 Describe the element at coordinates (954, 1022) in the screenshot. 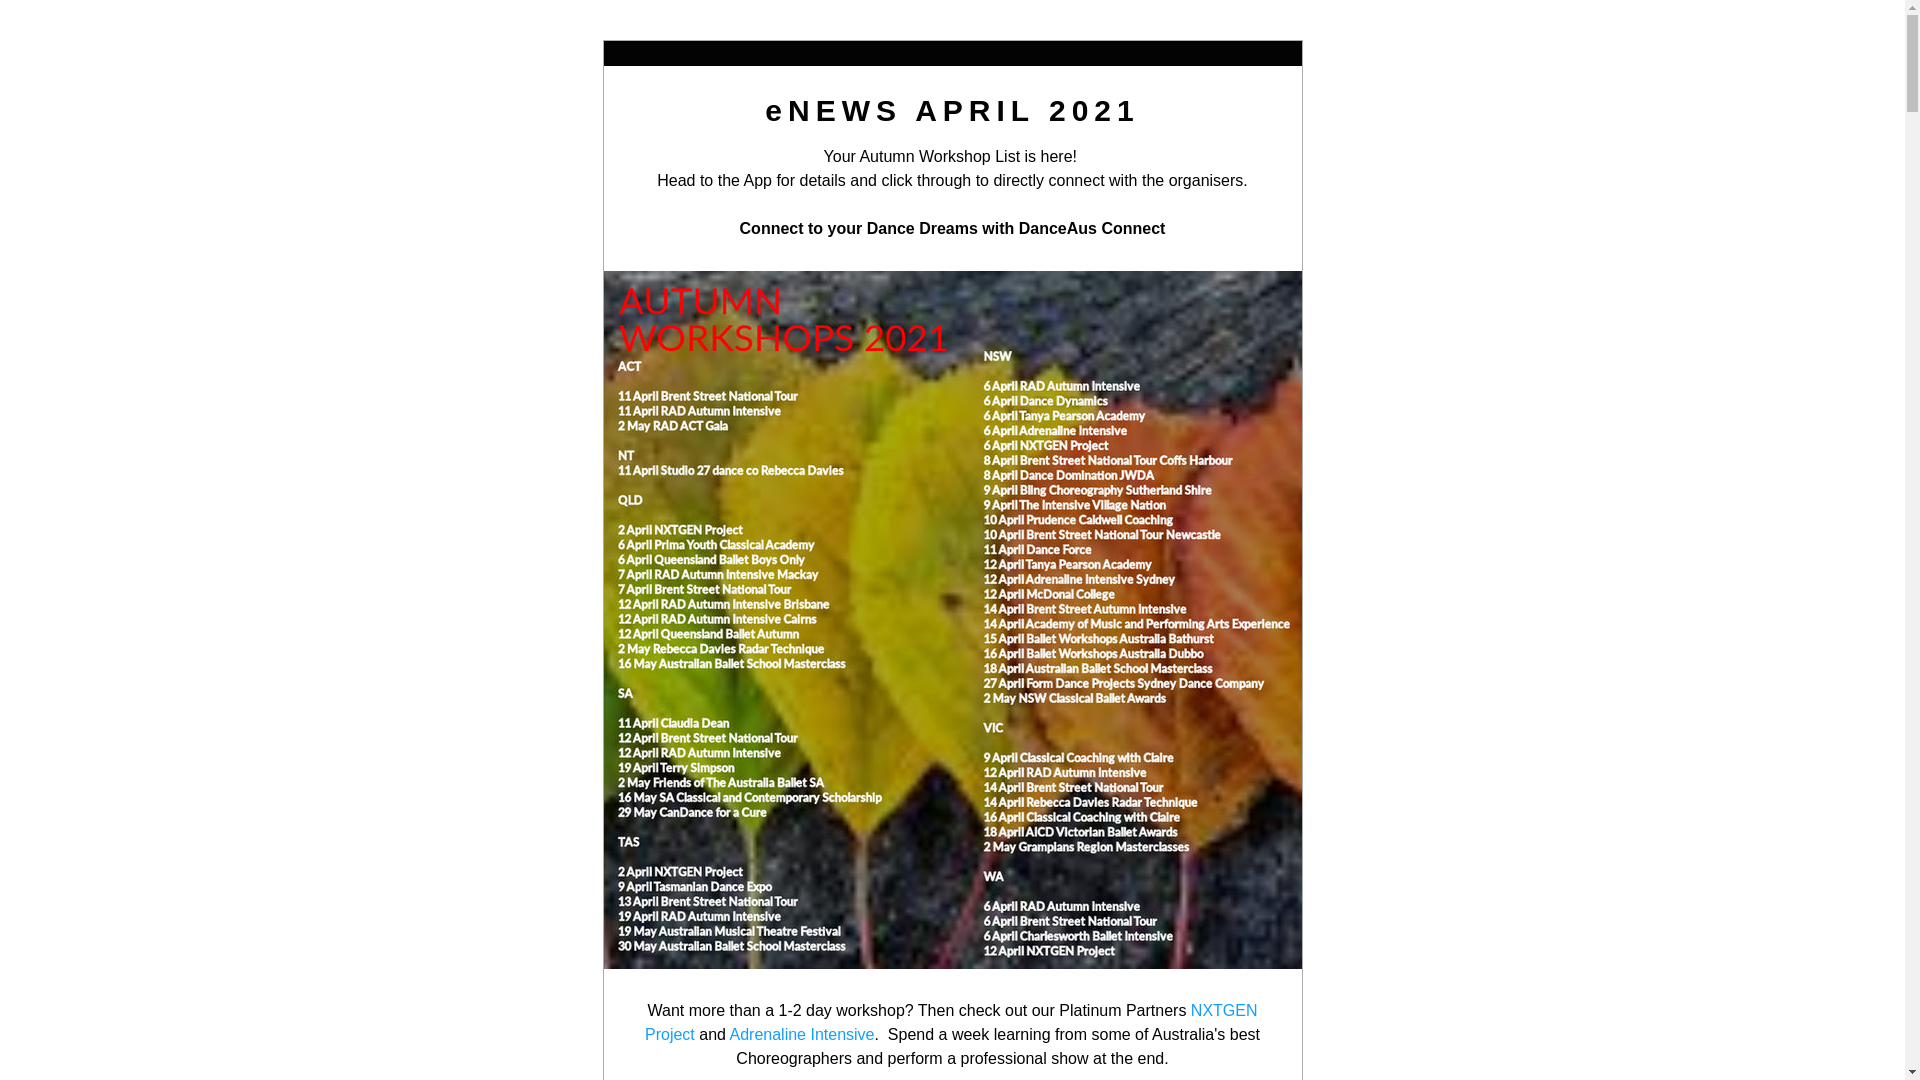

I see `NXTGEN Project` at that location.